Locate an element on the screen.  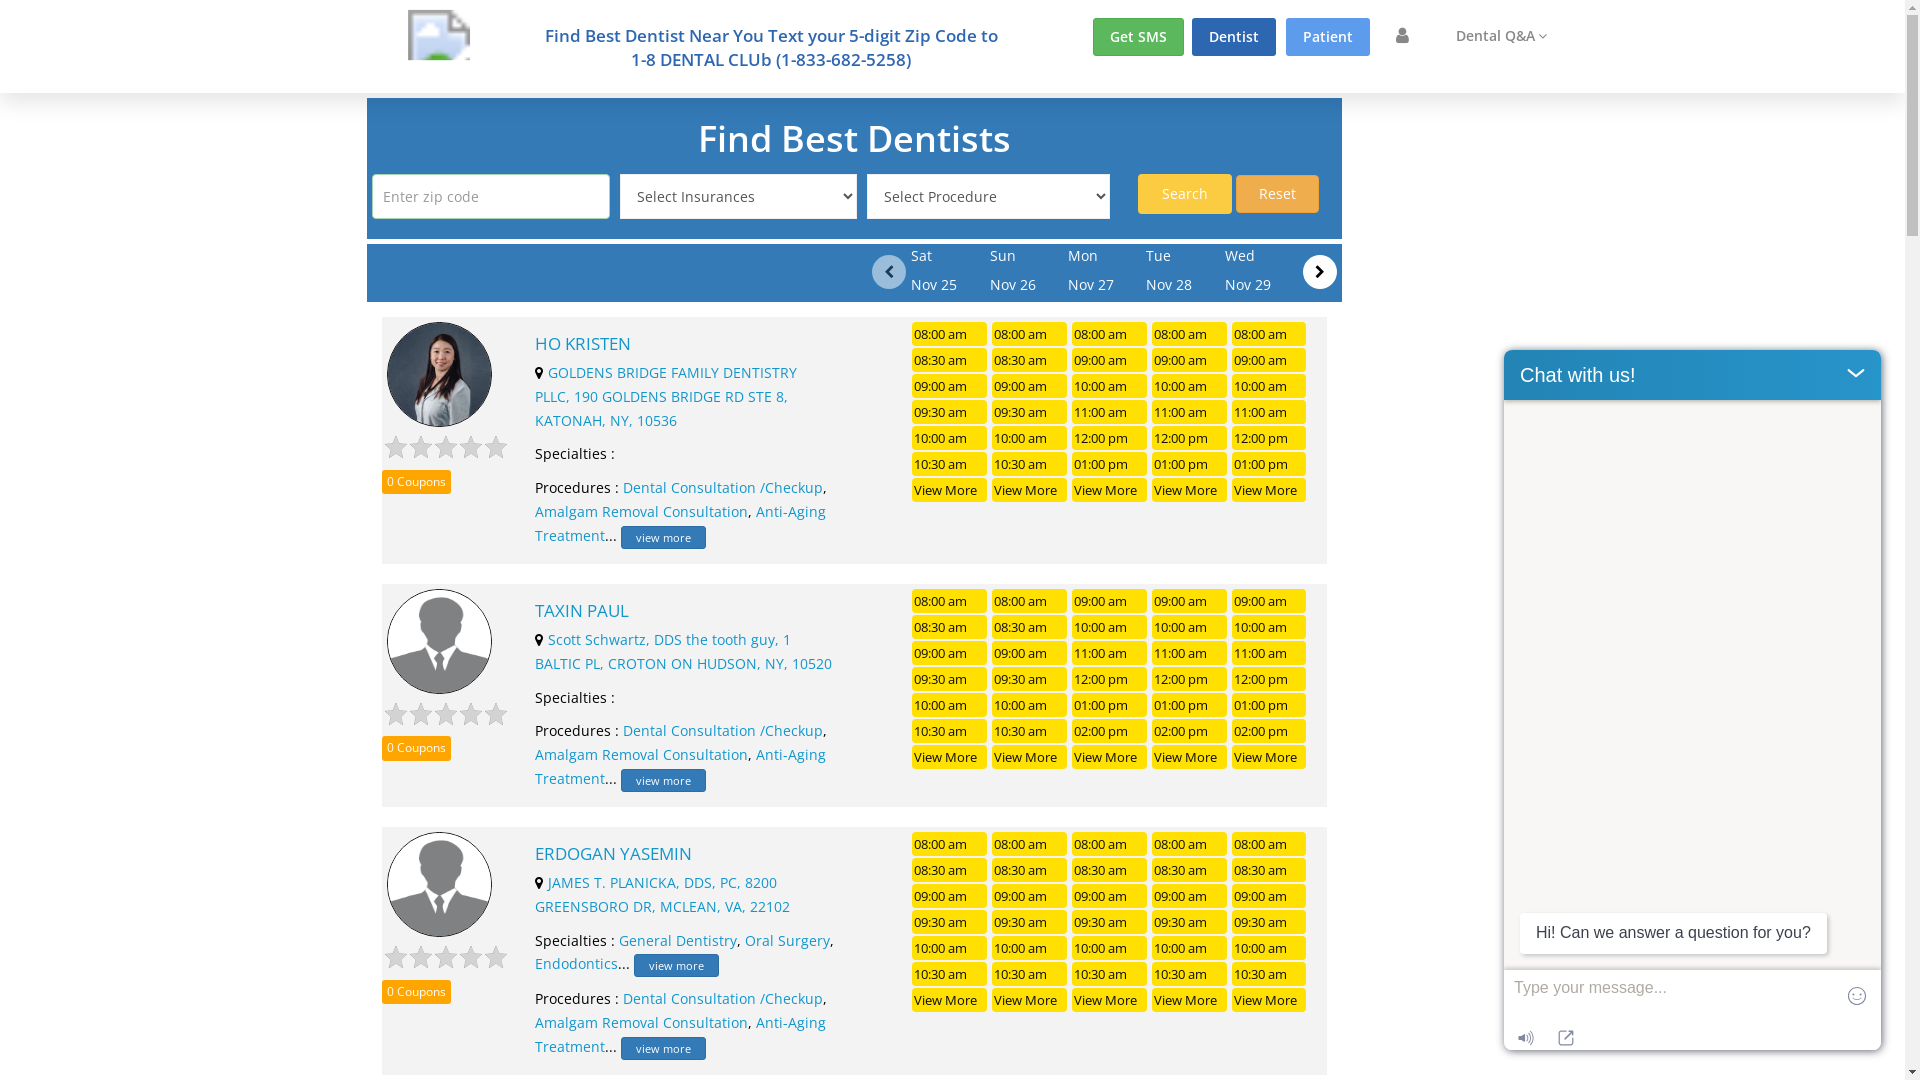
09:30 am is located at coordinates (1270, 922).